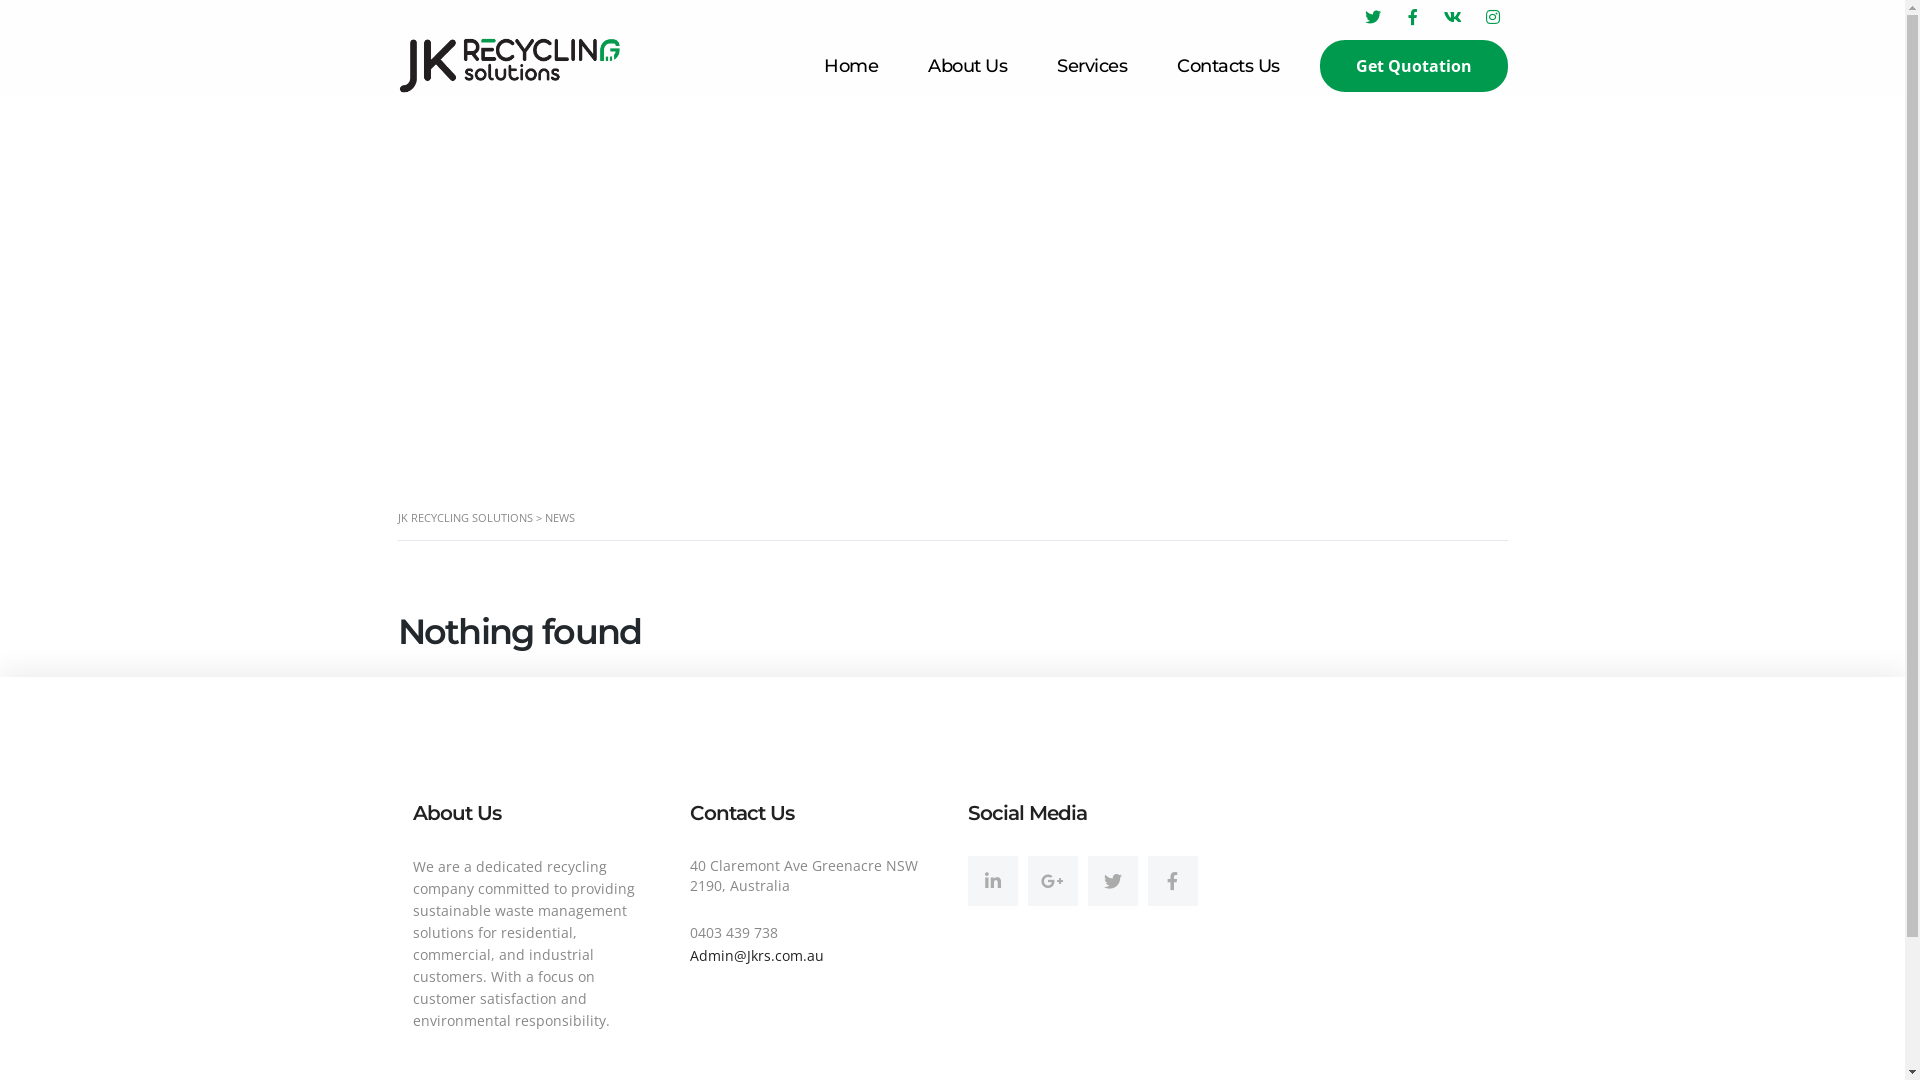 This screenshot has width=1920, height=1080. I want to click on Social item, so click(992, 881).